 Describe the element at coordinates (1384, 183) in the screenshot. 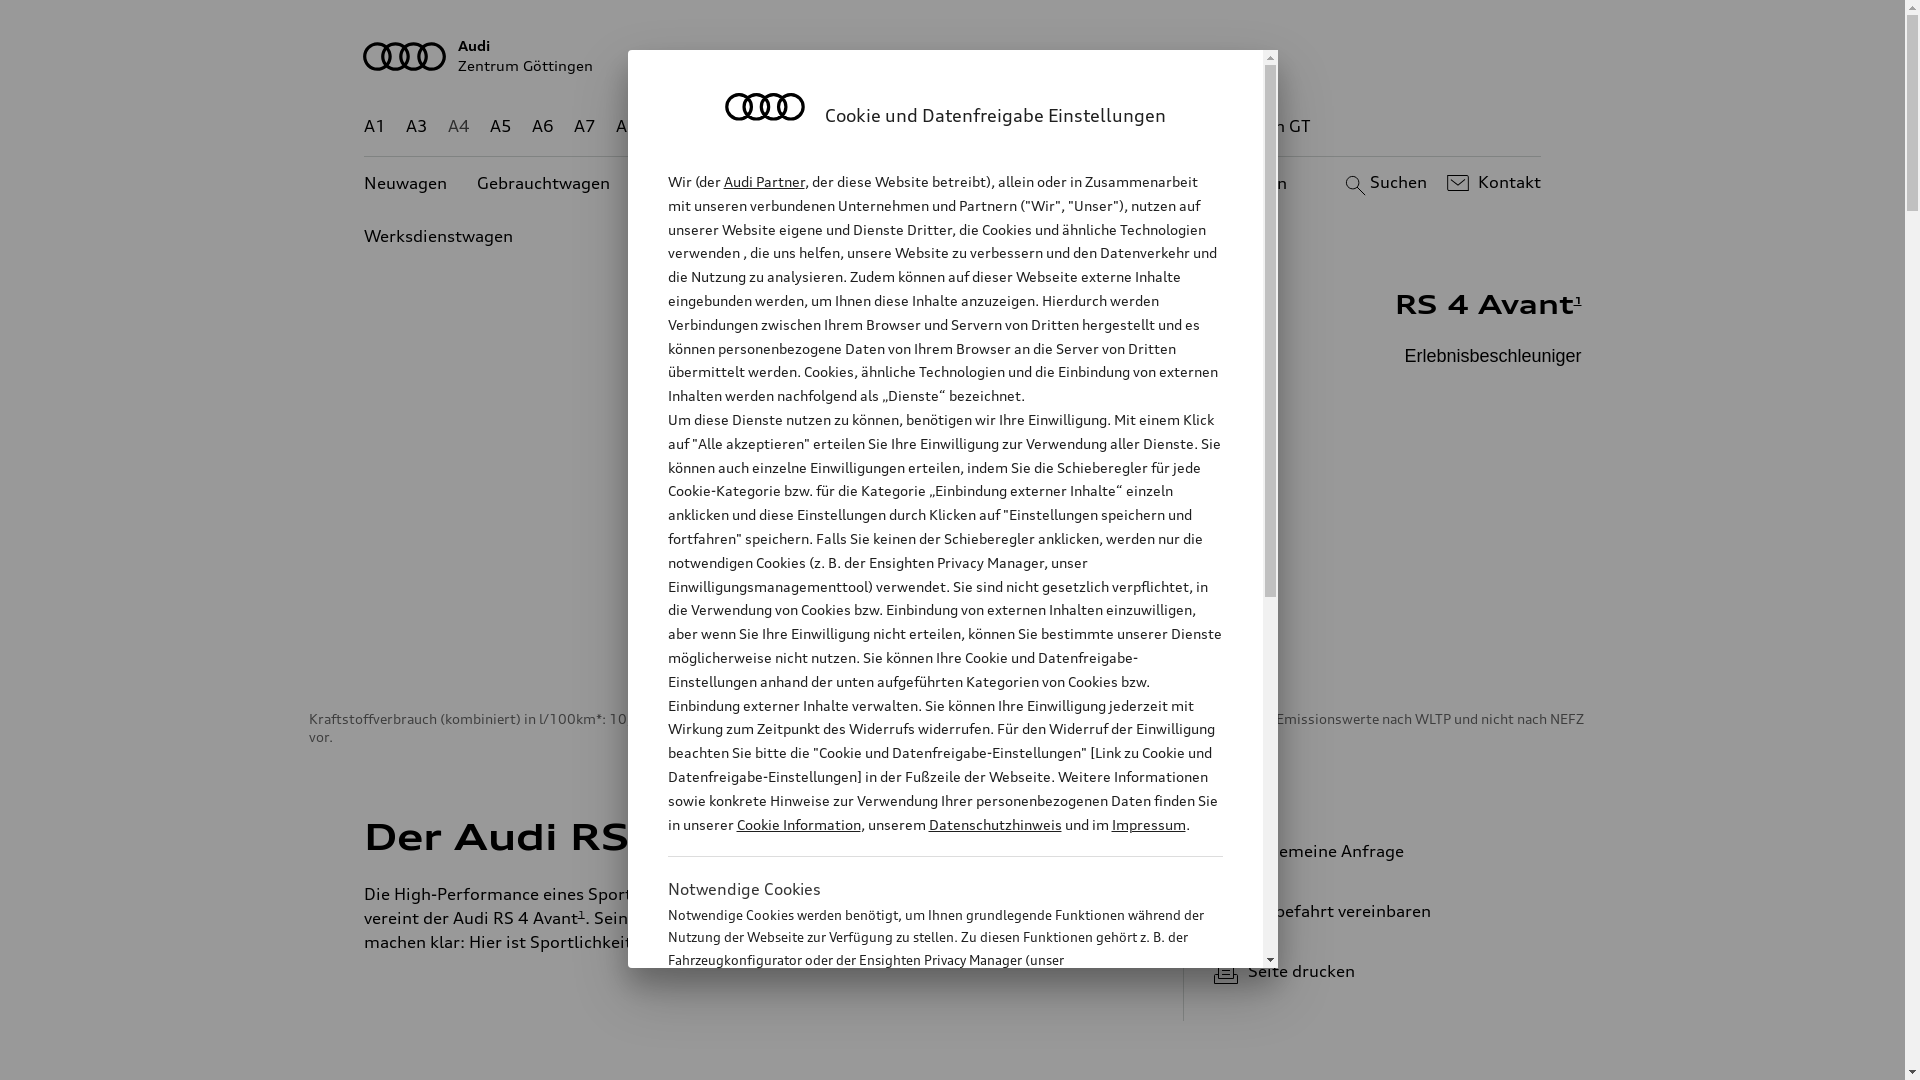

I see `Suchen` at that location.